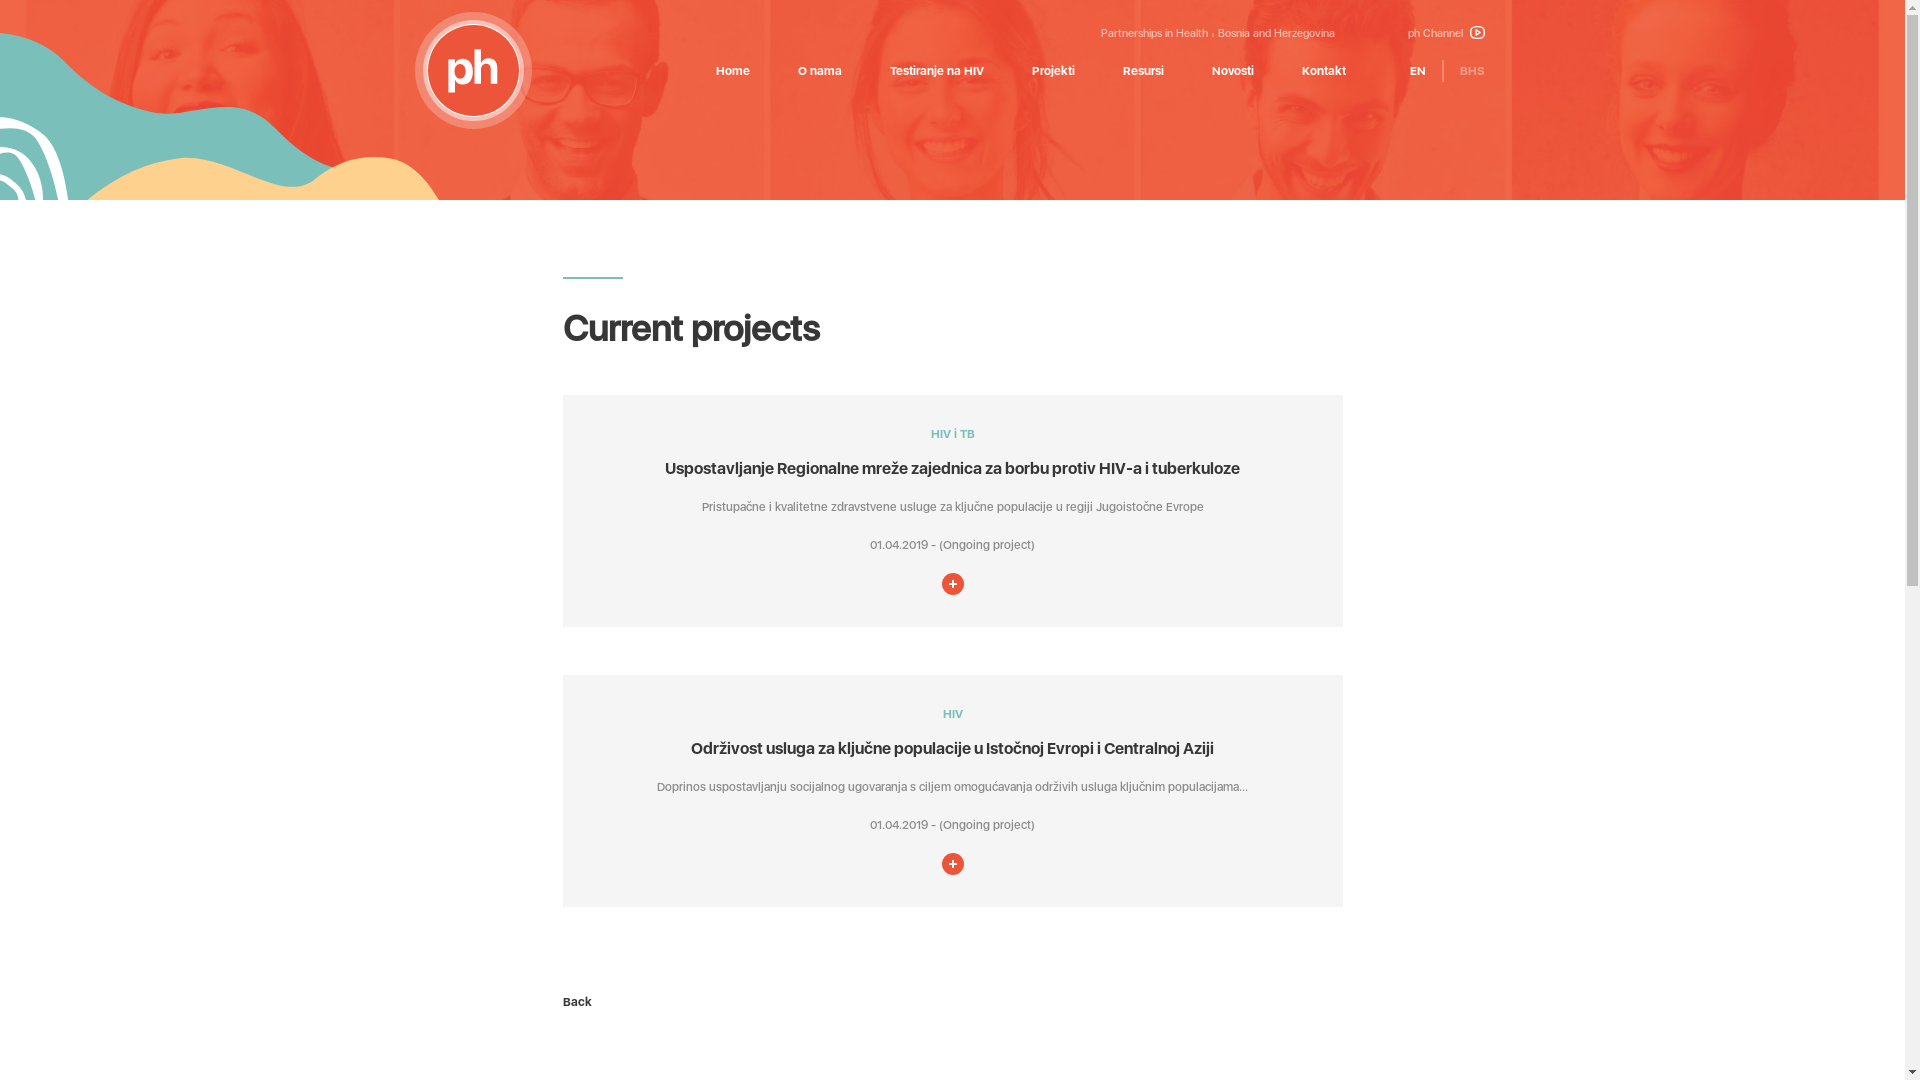 This screenshot has height=1080, width=1920. I want to click on Home, so click(733, 70).